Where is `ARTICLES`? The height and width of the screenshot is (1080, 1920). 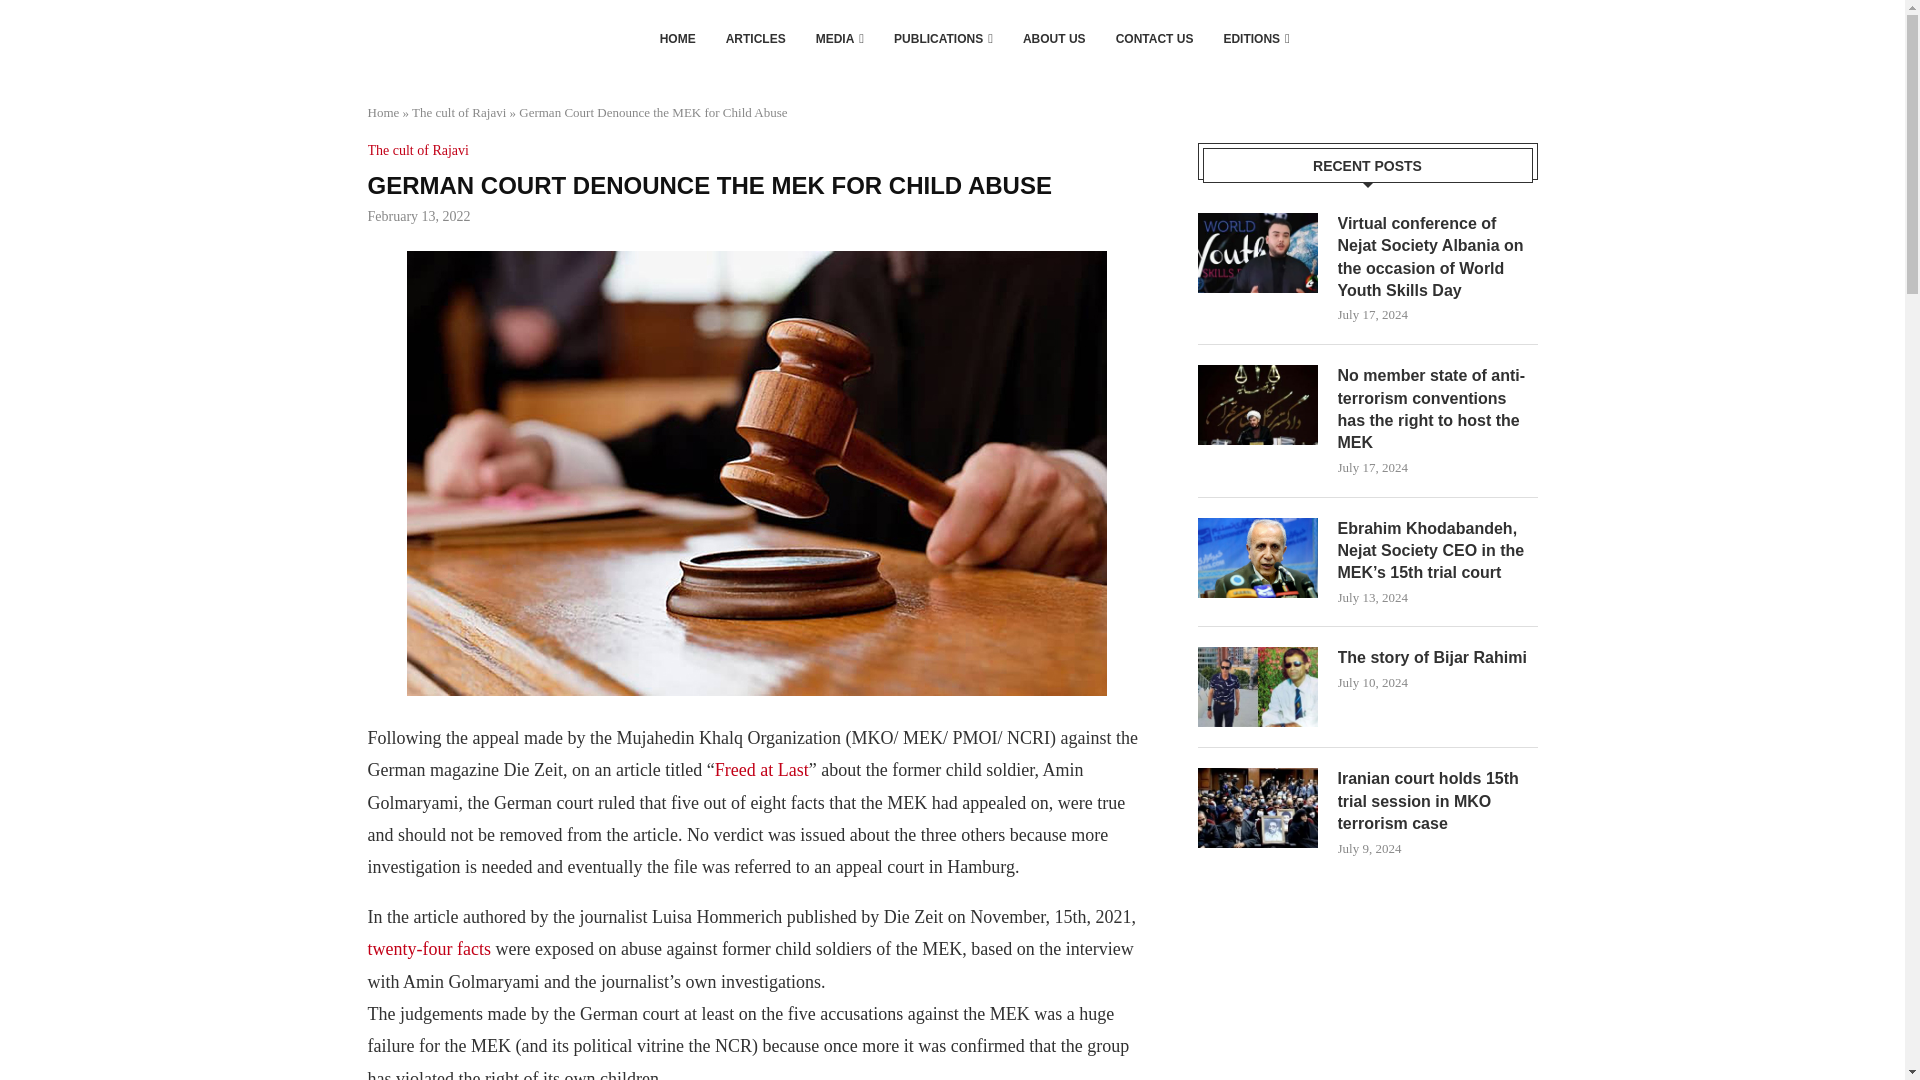
ARTICLES is located at coordinates (755, 38).